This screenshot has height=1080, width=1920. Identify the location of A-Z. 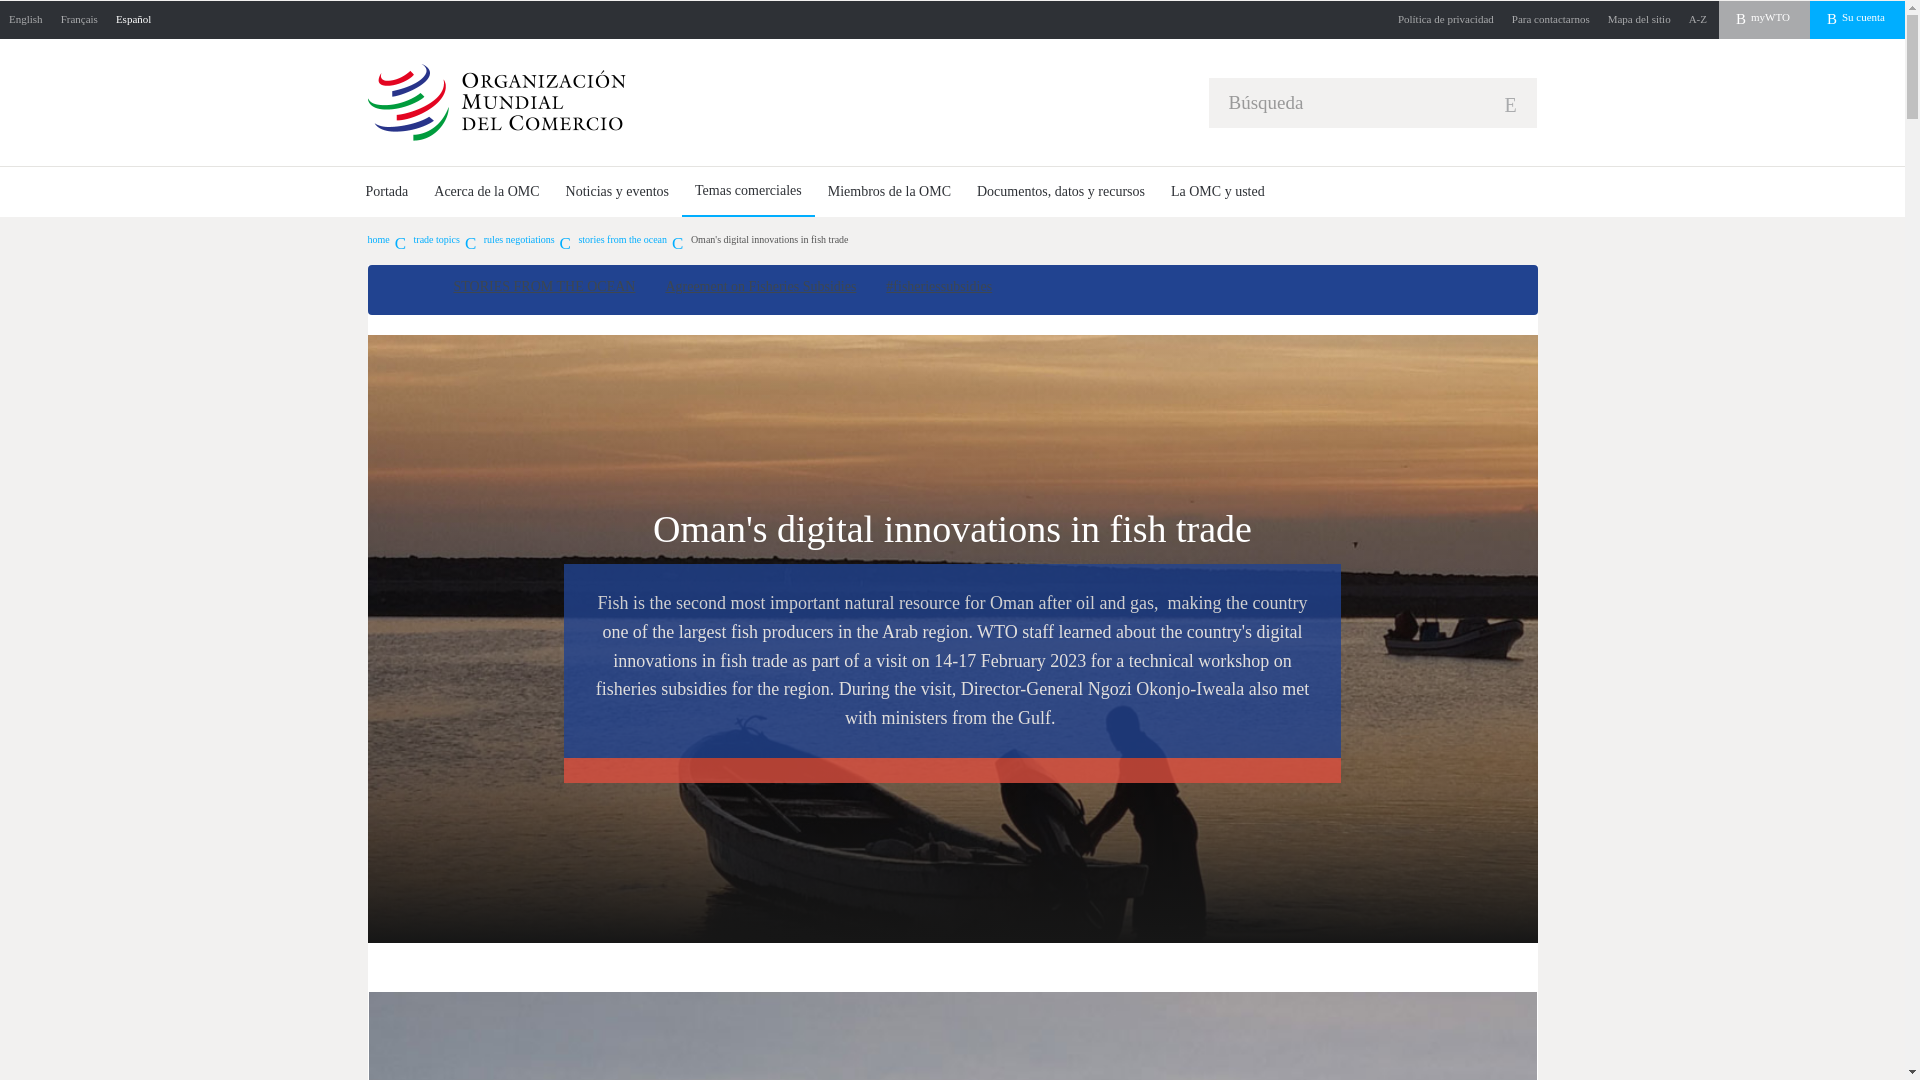
(1699, 20).